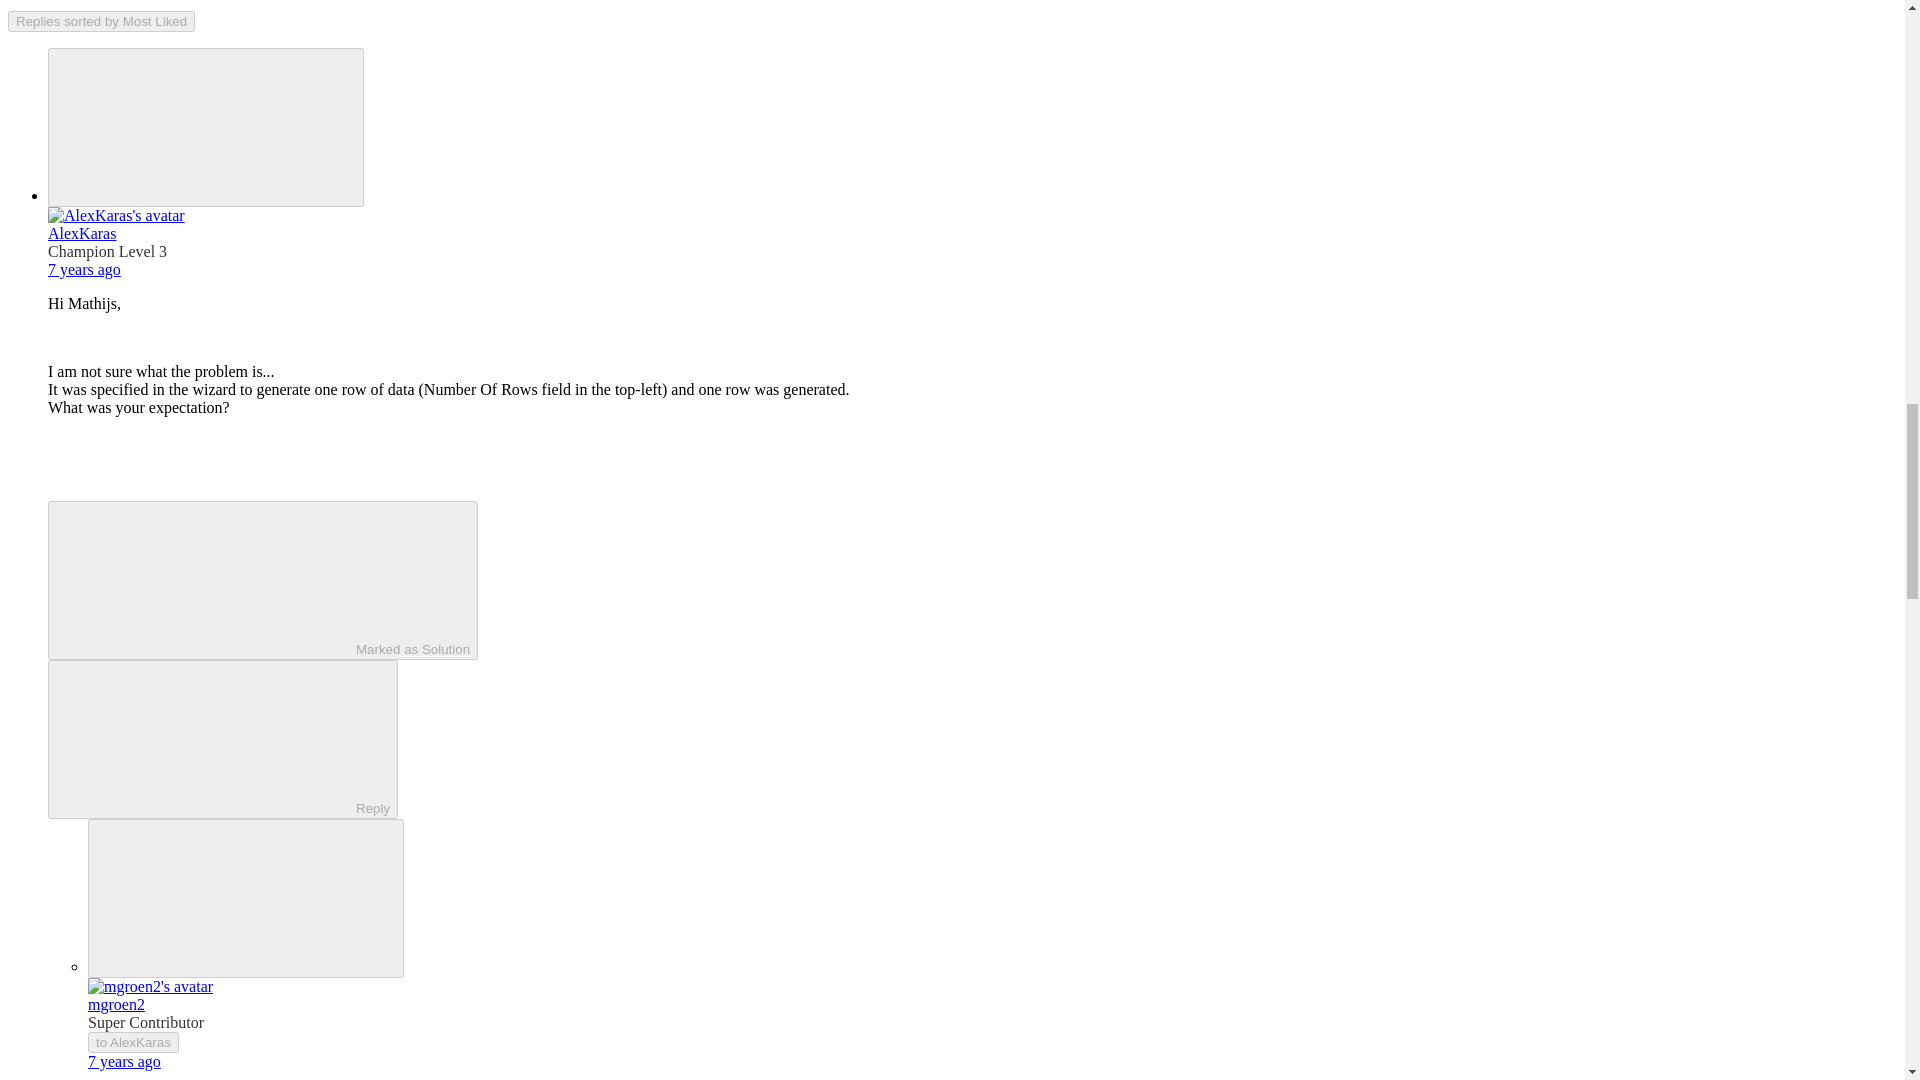  Describe the element at coordinates (116, 1004) in the screenshot. I see `mgroen2` at that location.